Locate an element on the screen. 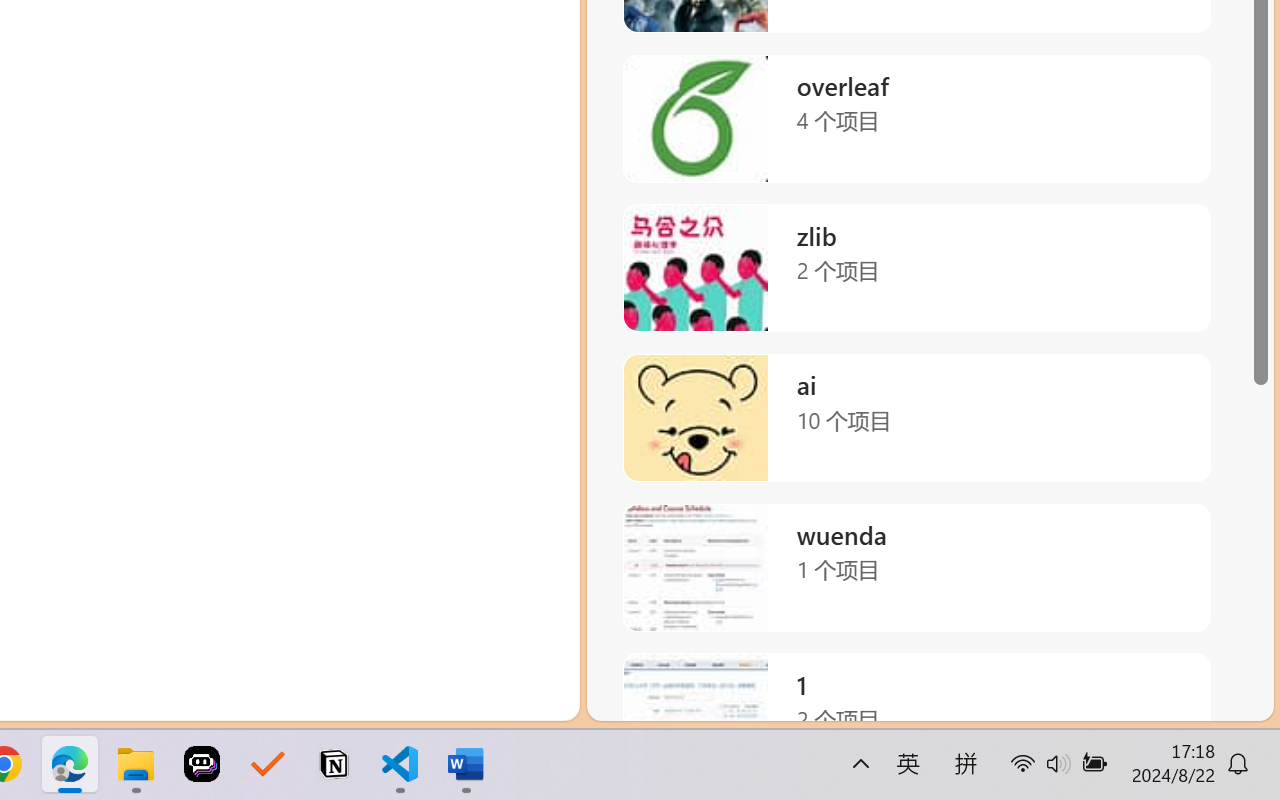 The image size is (1280, 800). Terminal 3 bash is located at coordinates (1165, 372).